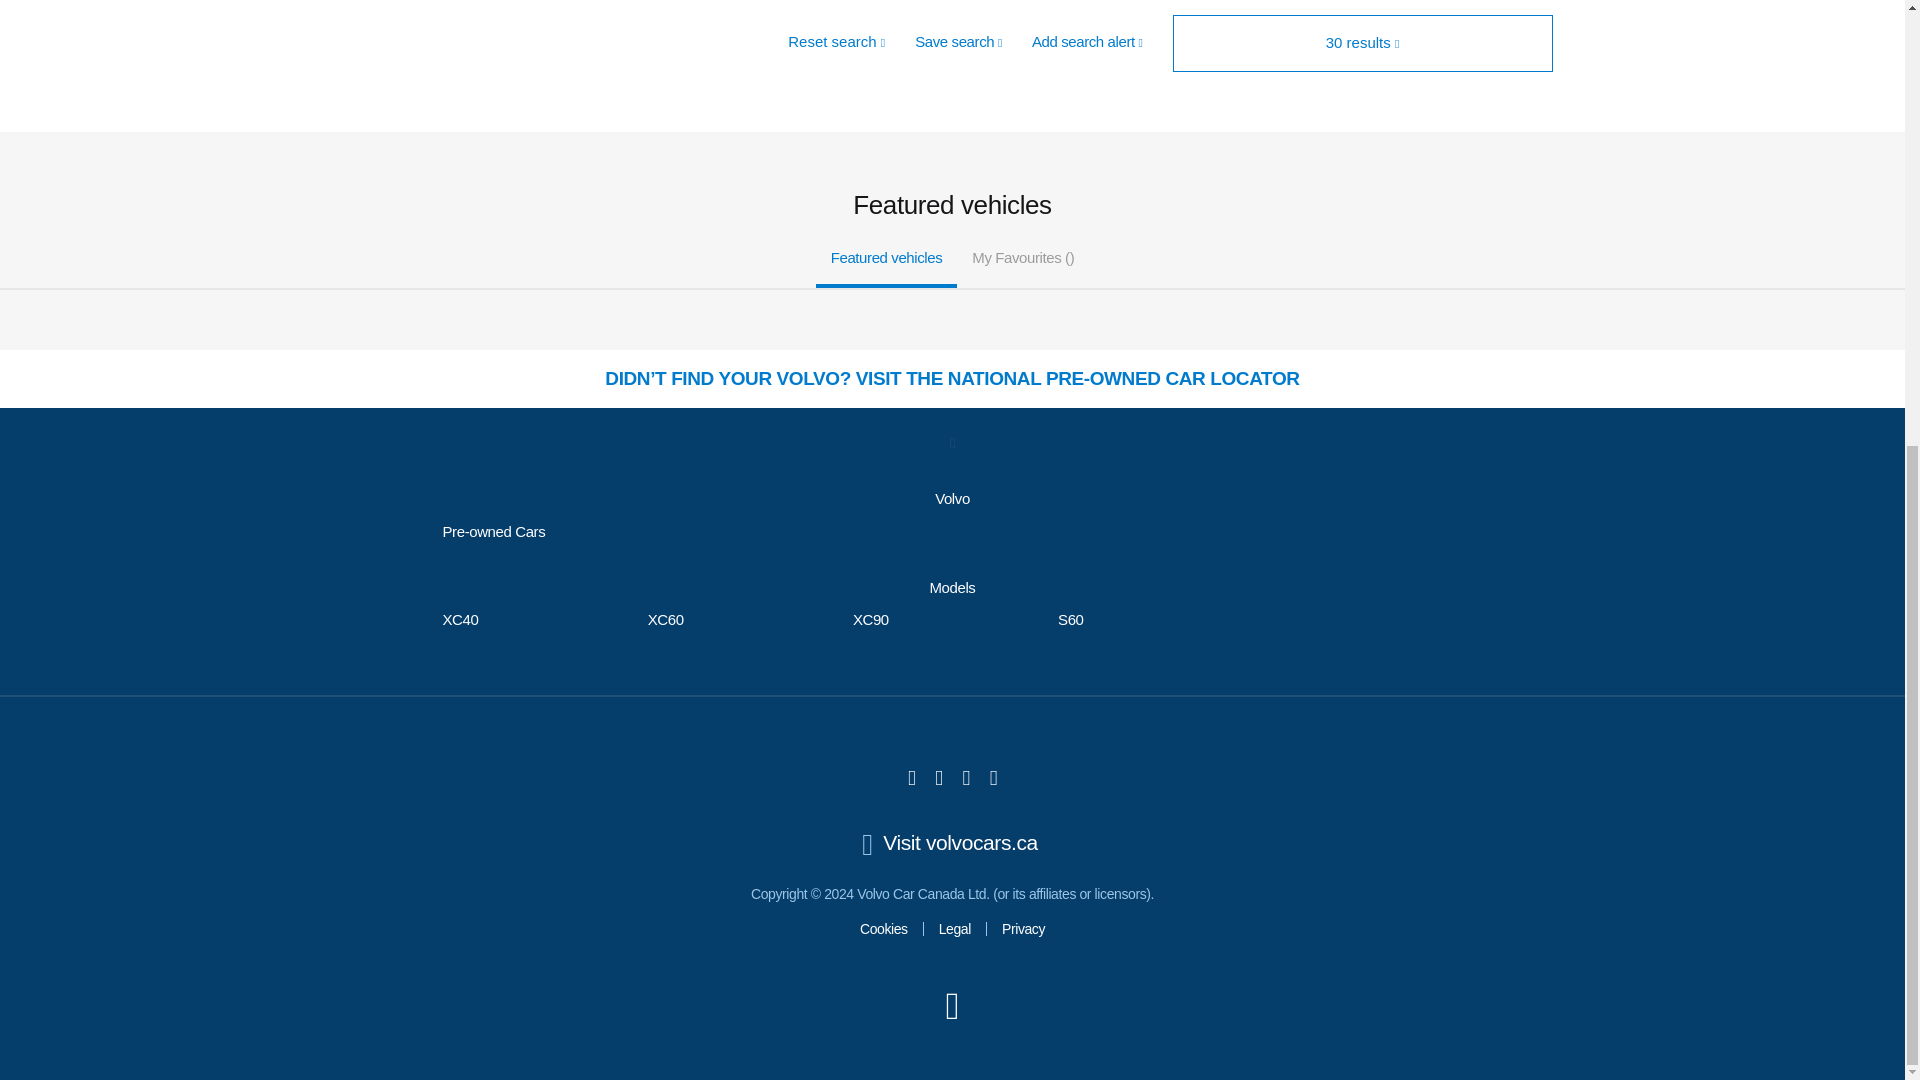 The image size is (1920, 1080). What do you see at coordinates (493, 531) in the screenshot?
I see `Pre-owned Cars` at bounding box center [493, 531].